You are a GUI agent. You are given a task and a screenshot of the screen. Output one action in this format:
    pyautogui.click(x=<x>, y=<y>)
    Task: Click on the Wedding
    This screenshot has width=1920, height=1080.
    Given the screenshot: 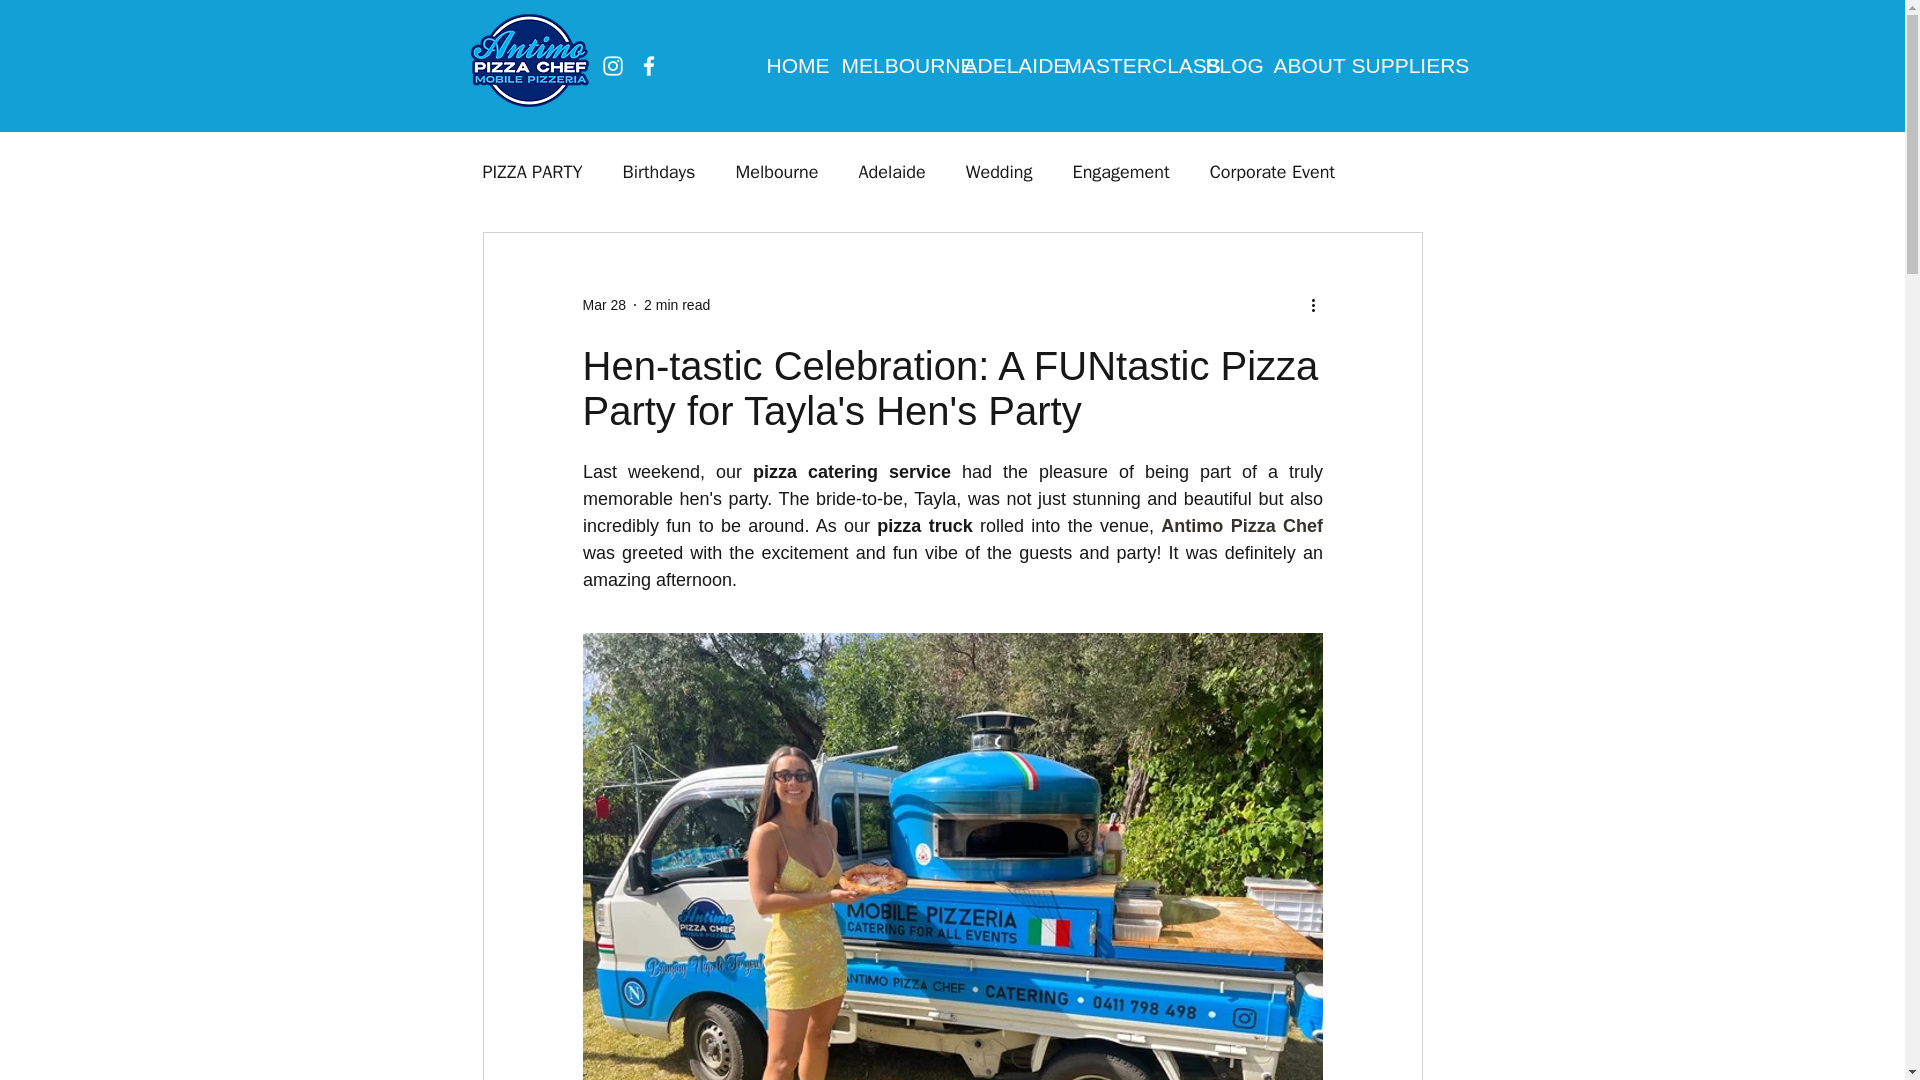 What is the action you would take?
    pyautogui.click(x=998, y=171)
    